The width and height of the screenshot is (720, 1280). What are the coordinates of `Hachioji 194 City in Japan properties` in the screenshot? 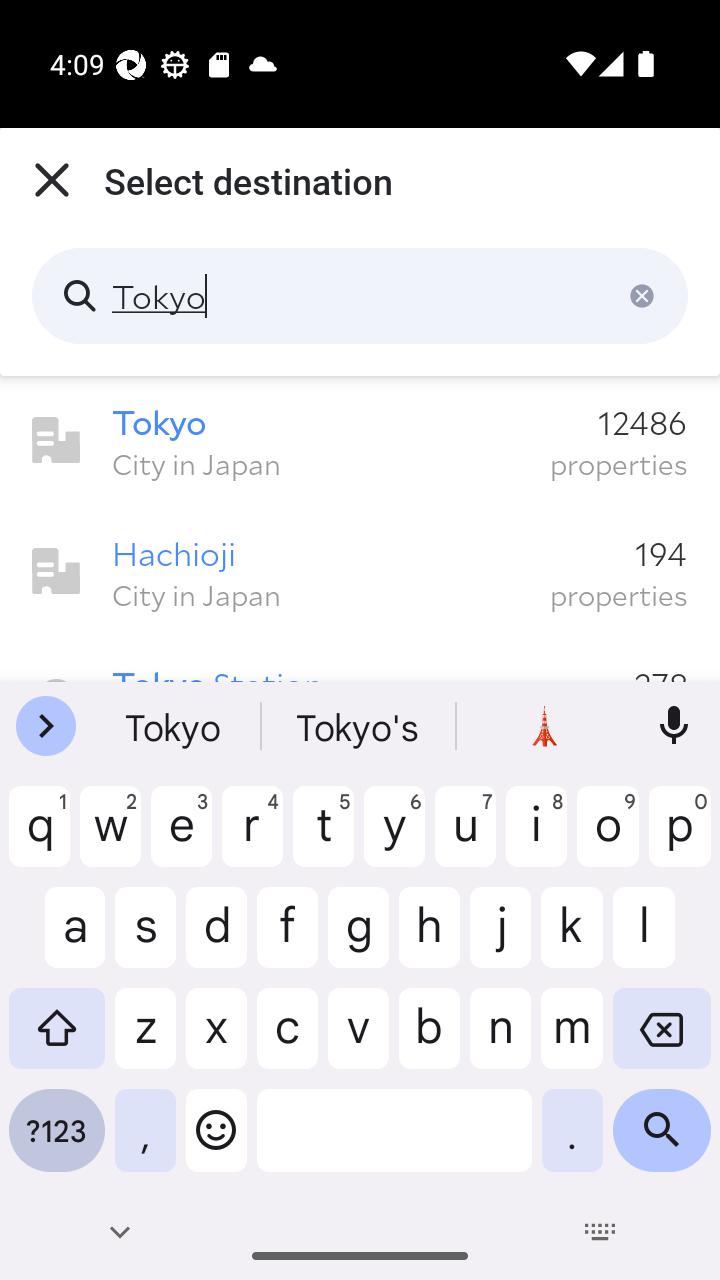 It's located at (360, 572).